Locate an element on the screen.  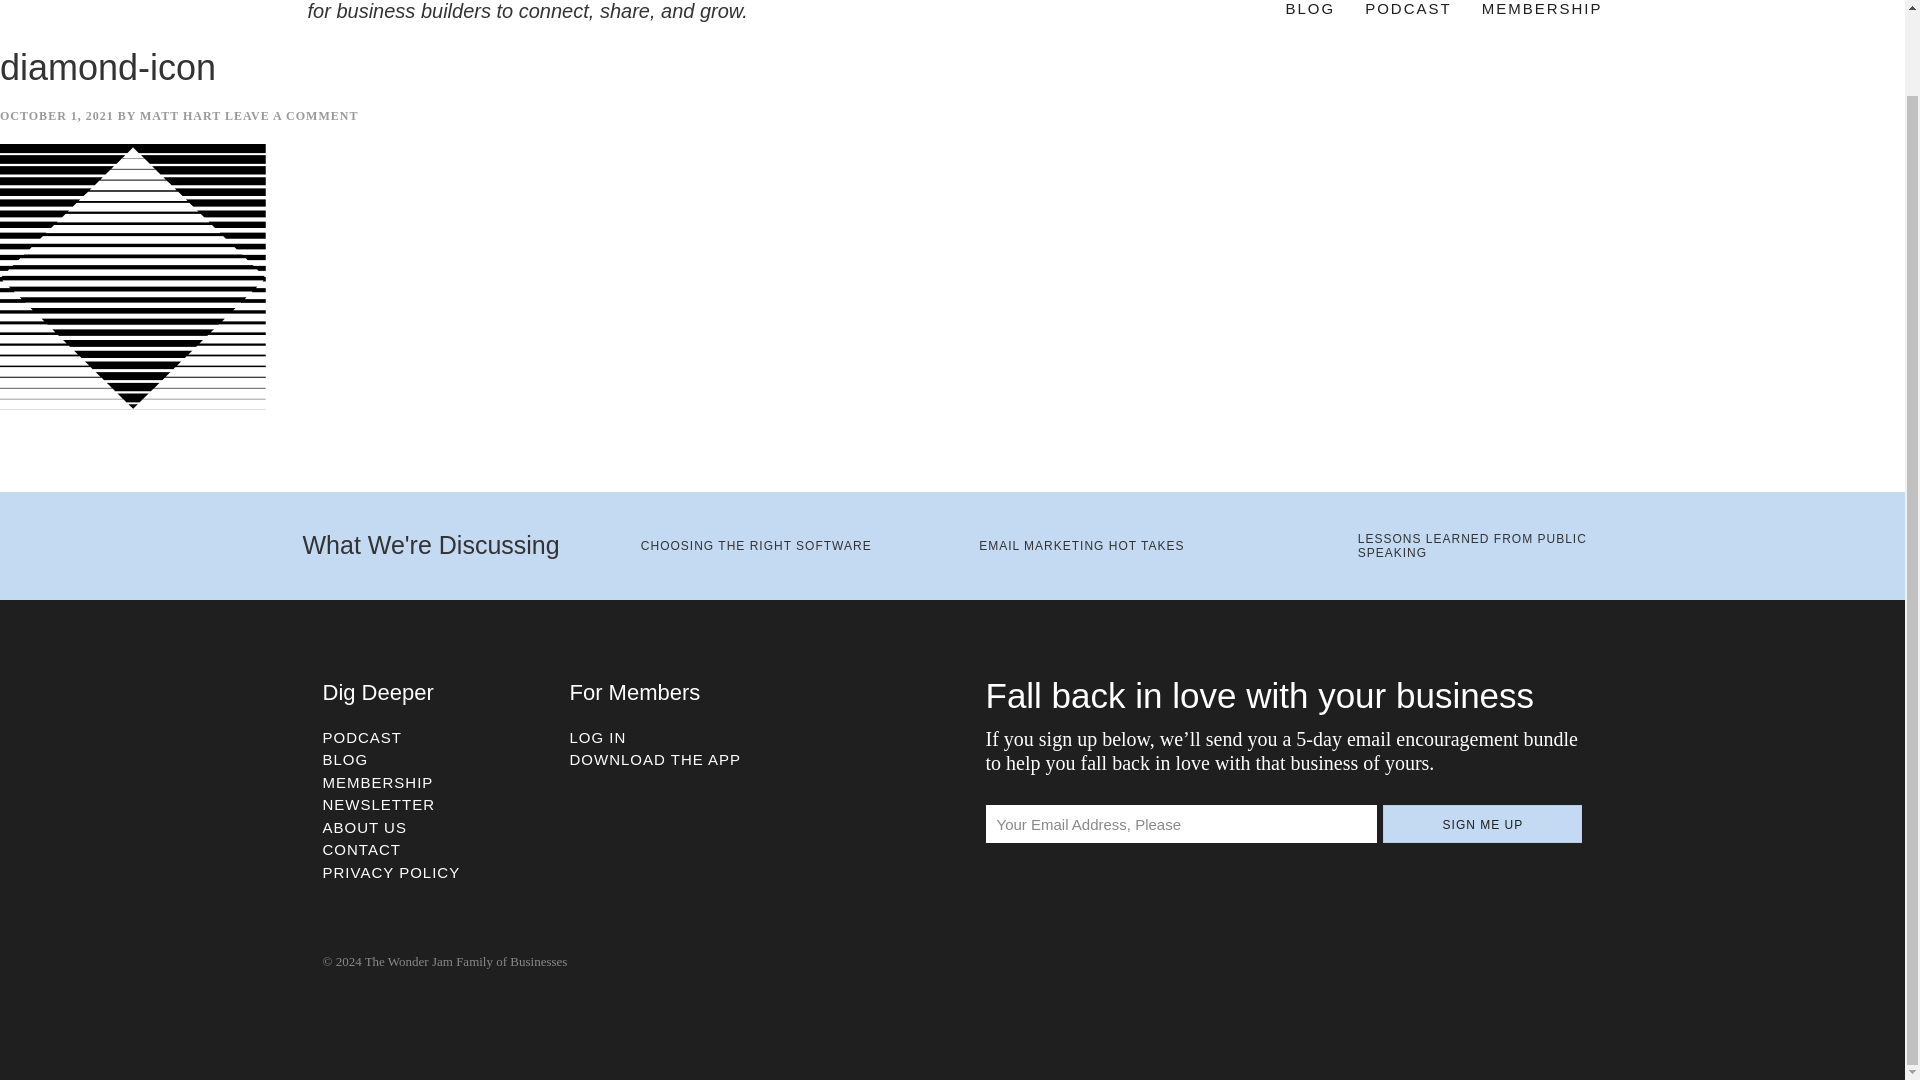
PODCAST is located at coordinates (362, 738).